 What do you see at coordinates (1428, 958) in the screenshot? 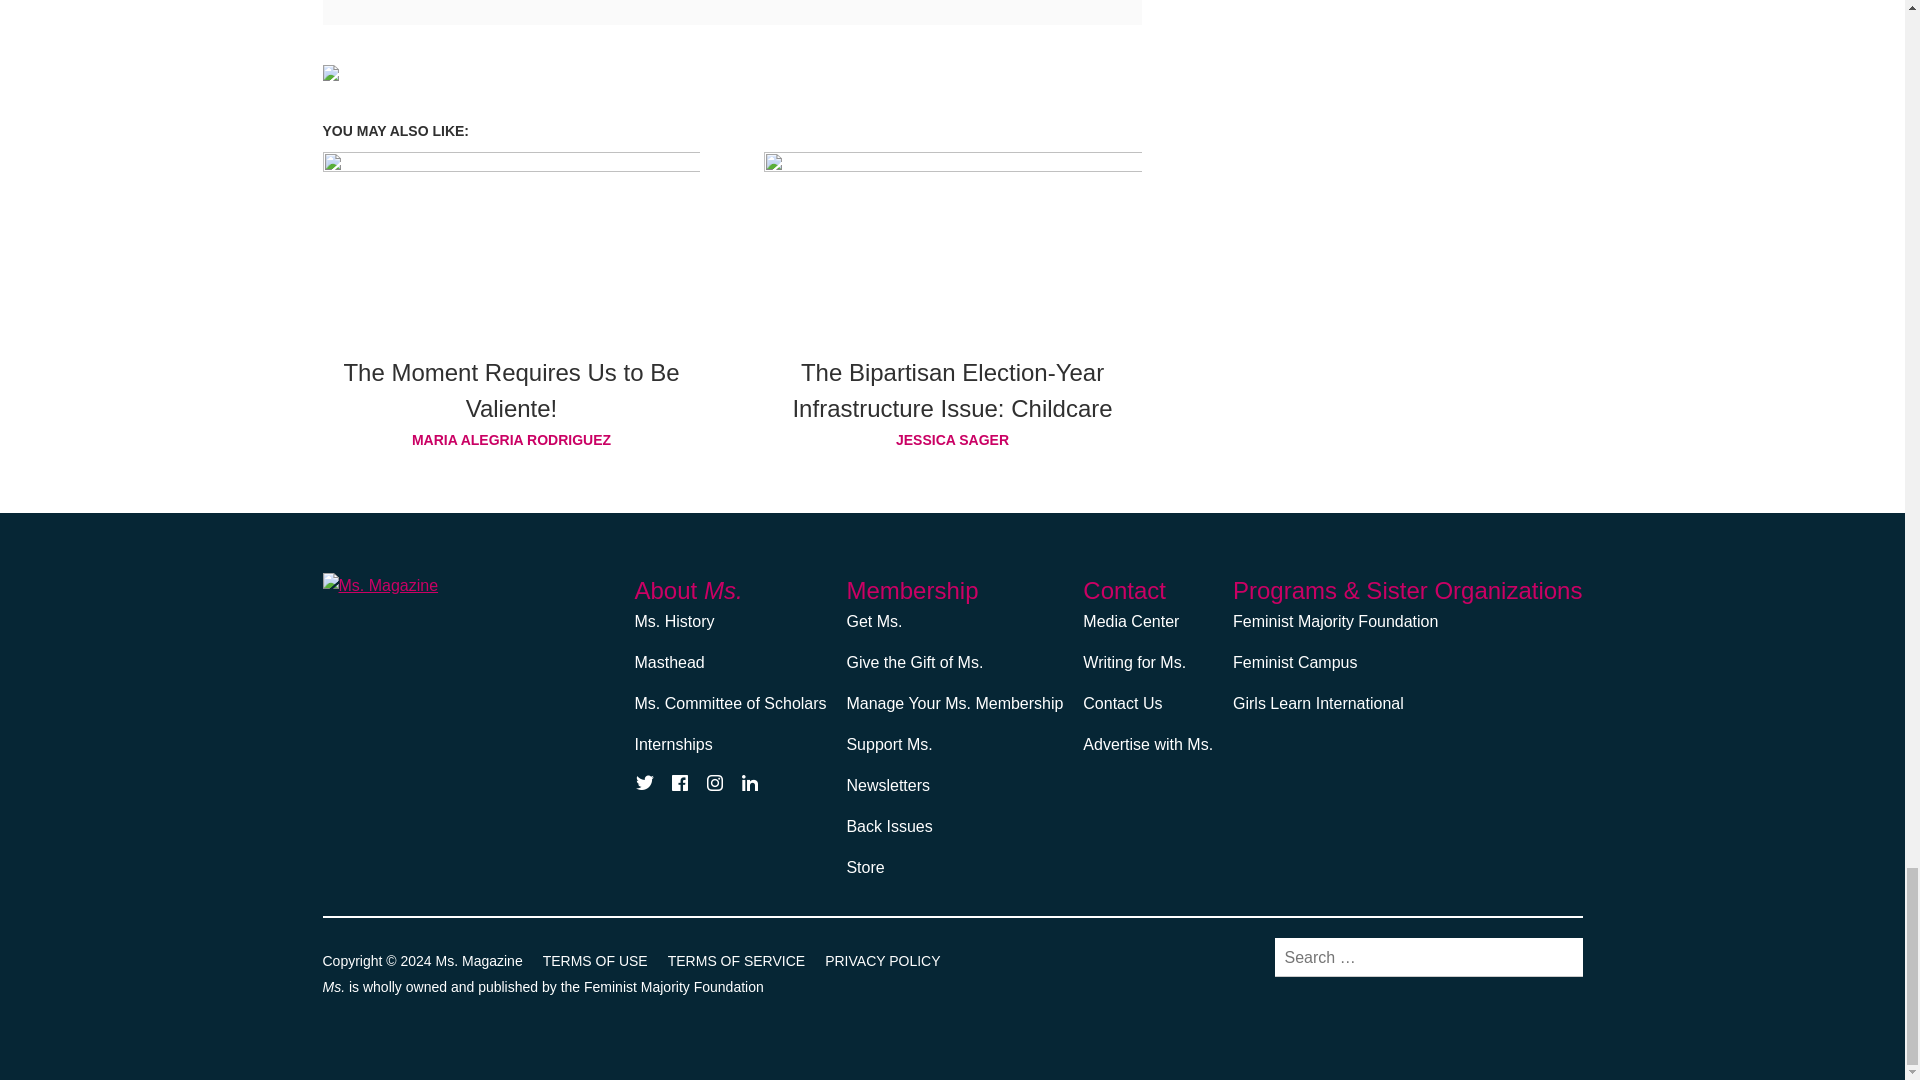
I see `Search for:` at bounding box center [1428, 958].